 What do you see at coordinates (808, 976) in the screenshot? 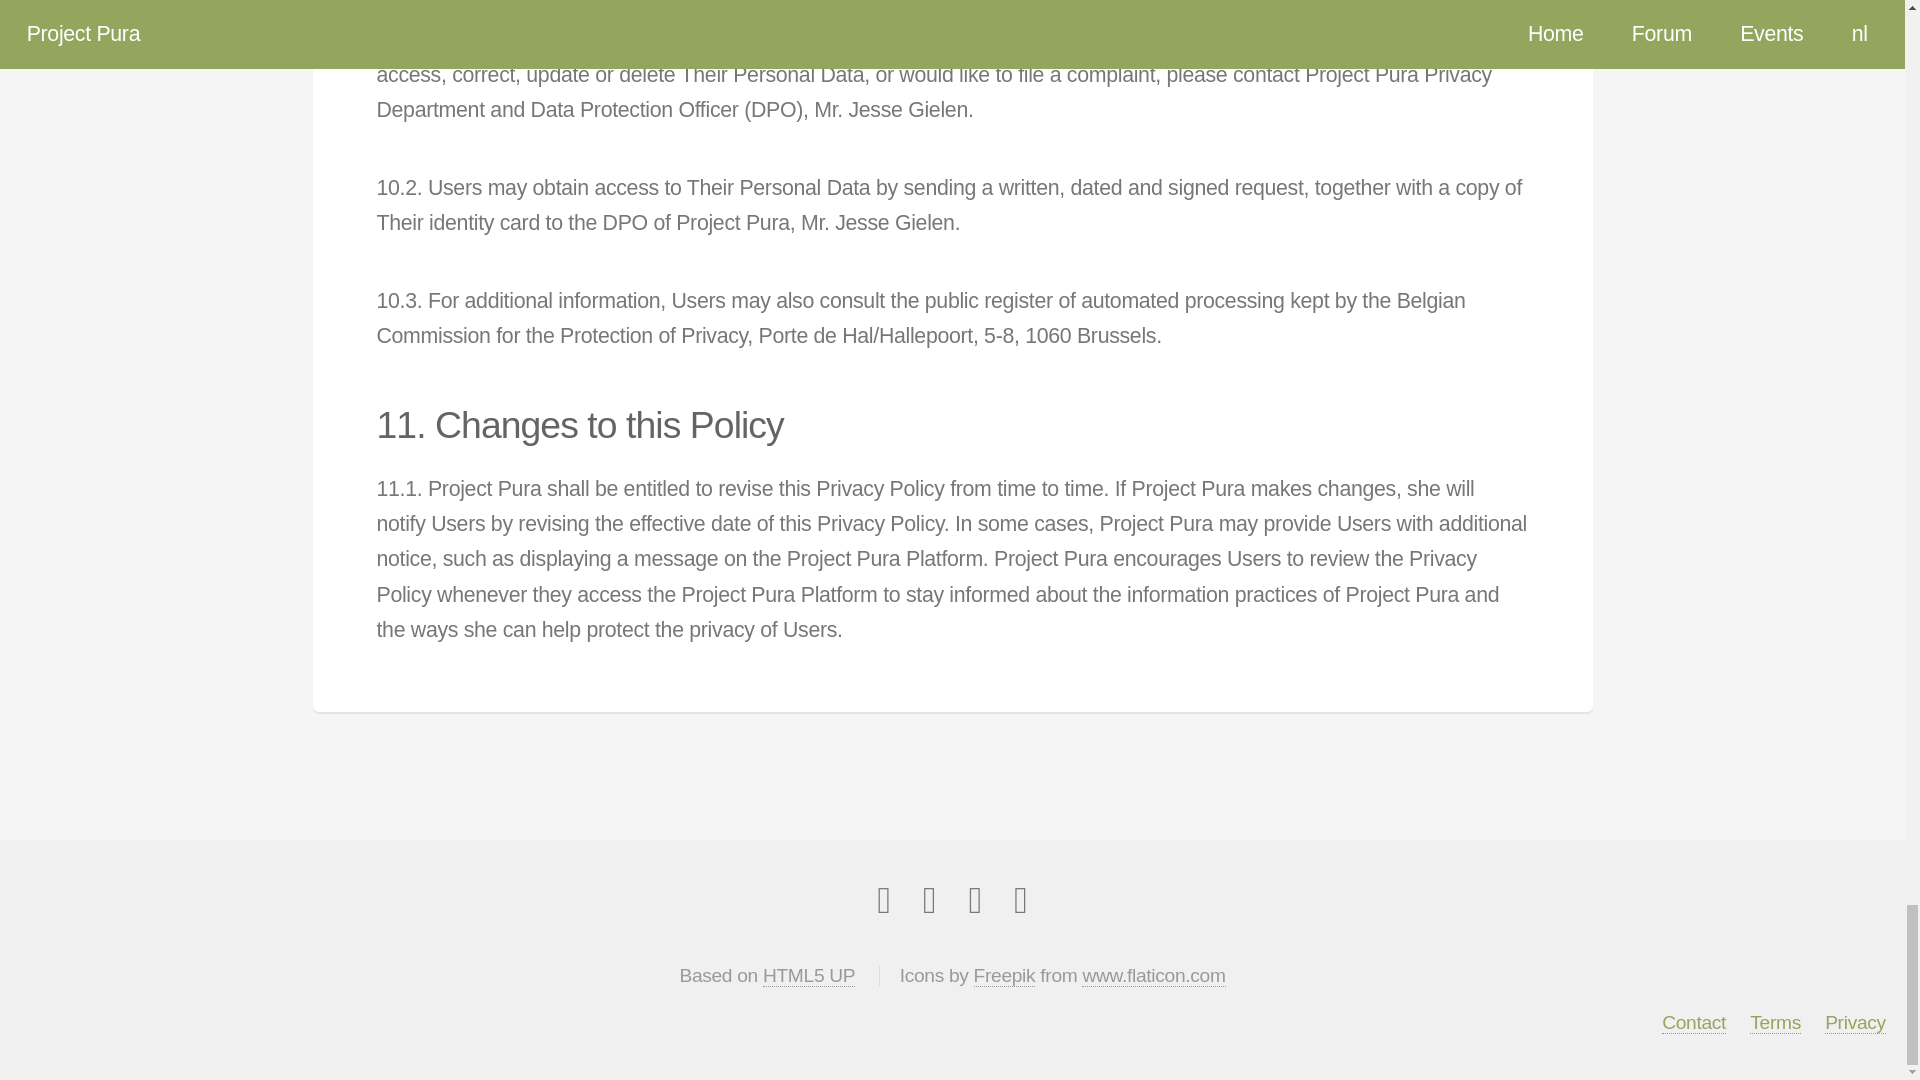
I see `HTML5 UP` at bounding box center [808, 976].